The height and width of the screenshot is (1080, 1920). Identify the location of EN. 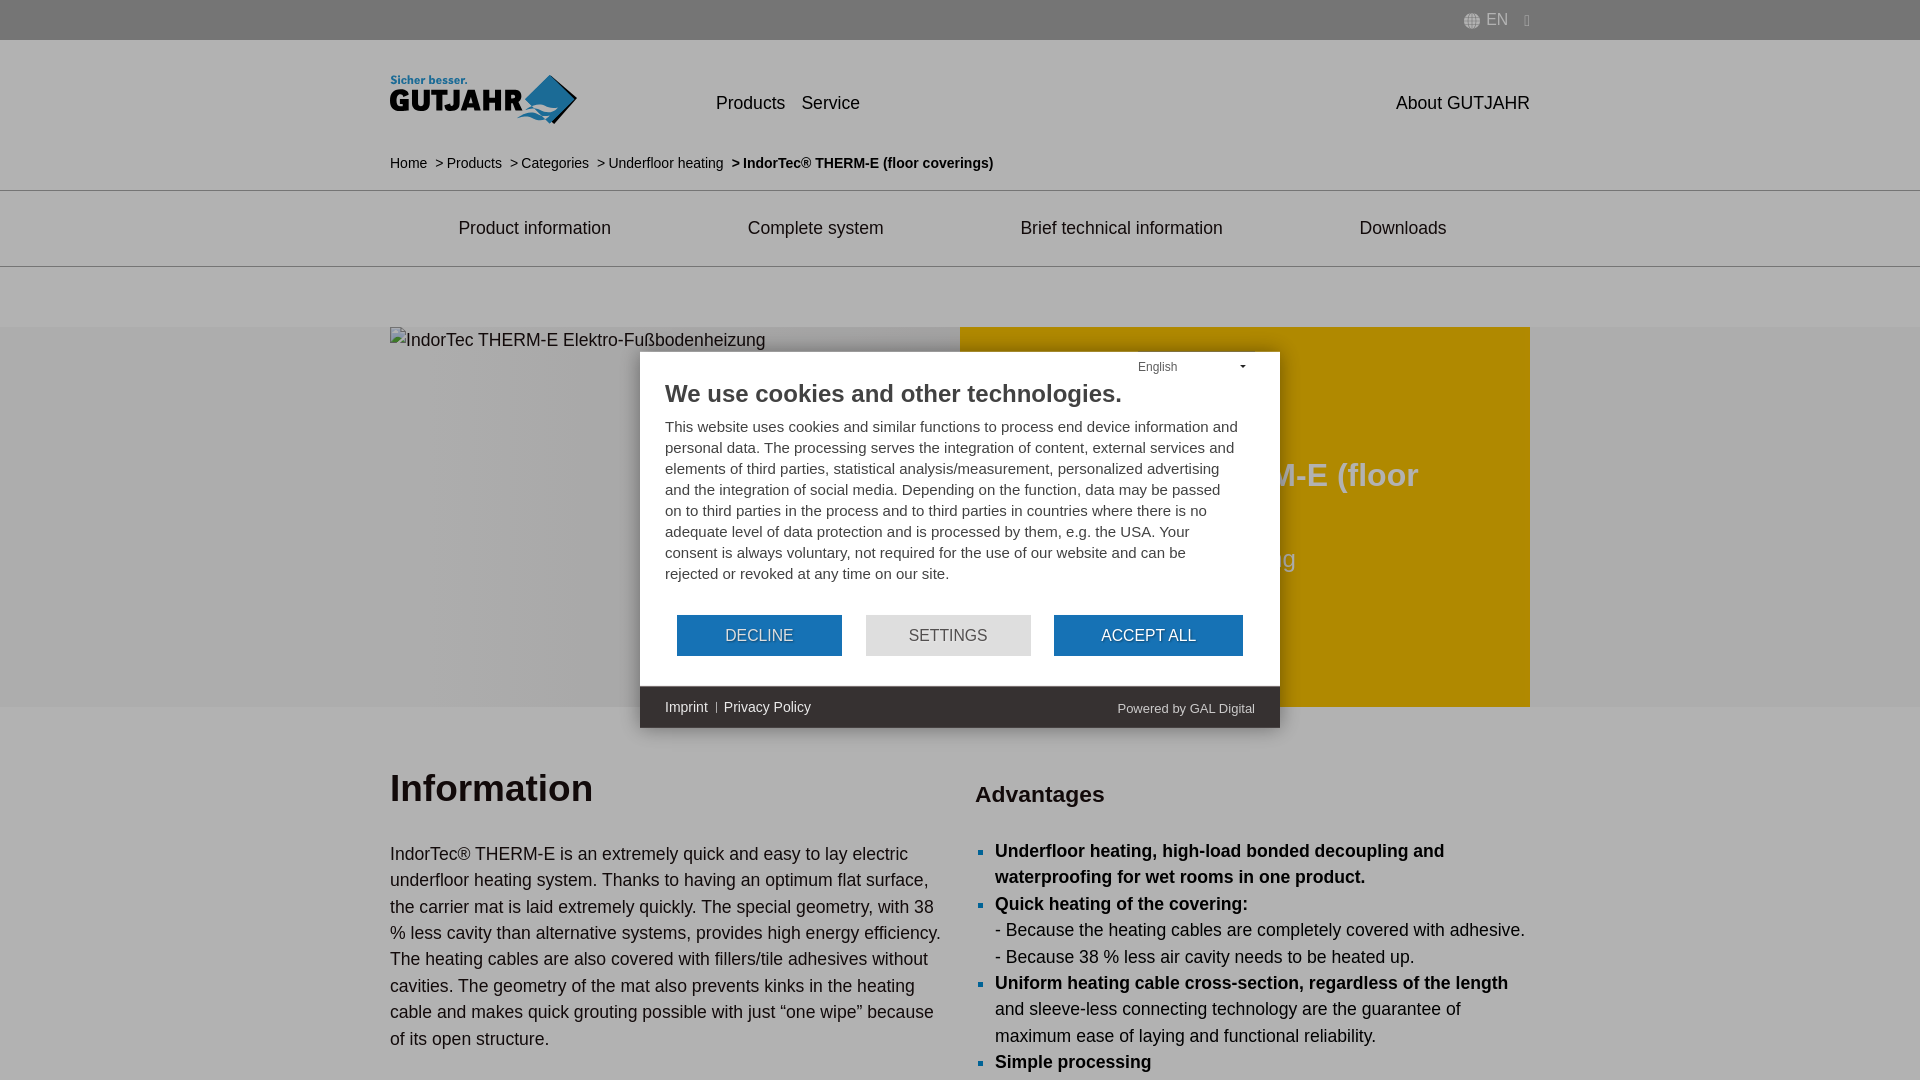
(1484, 20).